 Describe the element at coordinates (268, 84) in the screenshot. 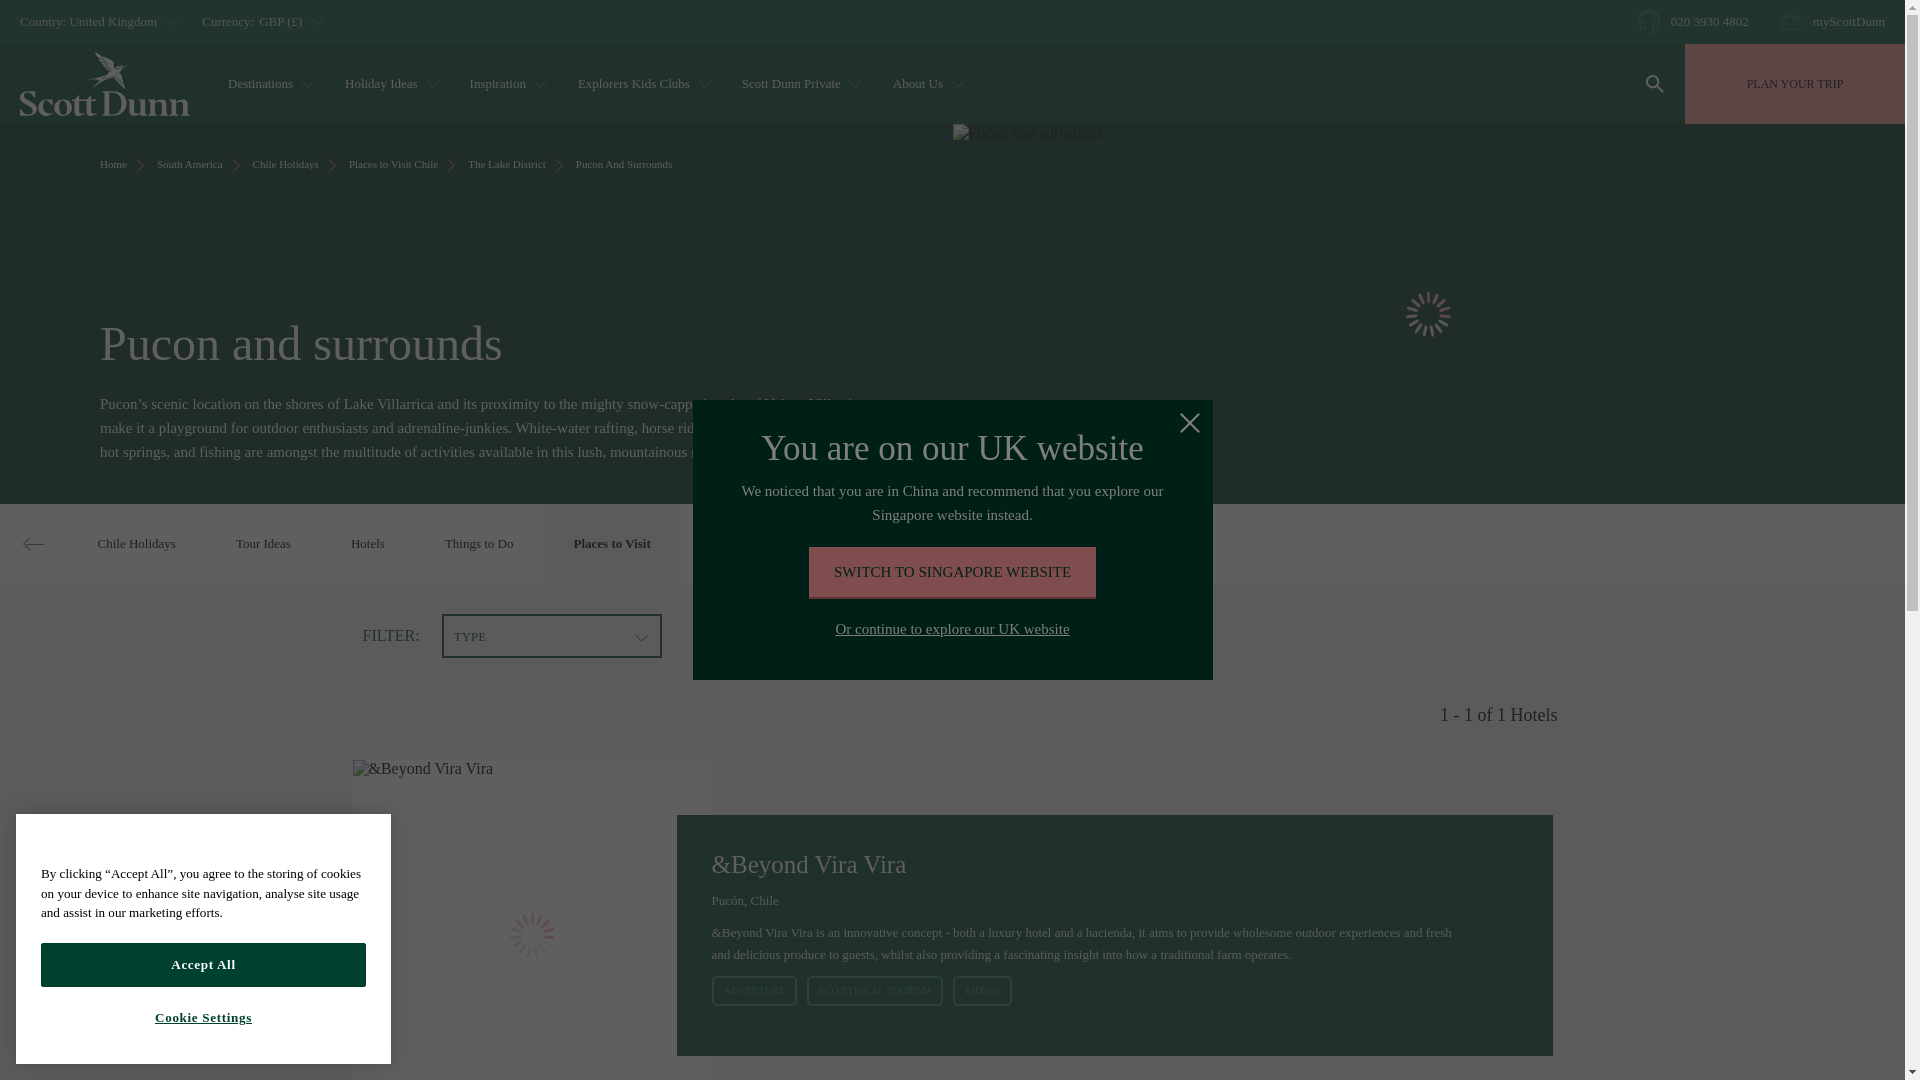

I see `Destinations` at that location.